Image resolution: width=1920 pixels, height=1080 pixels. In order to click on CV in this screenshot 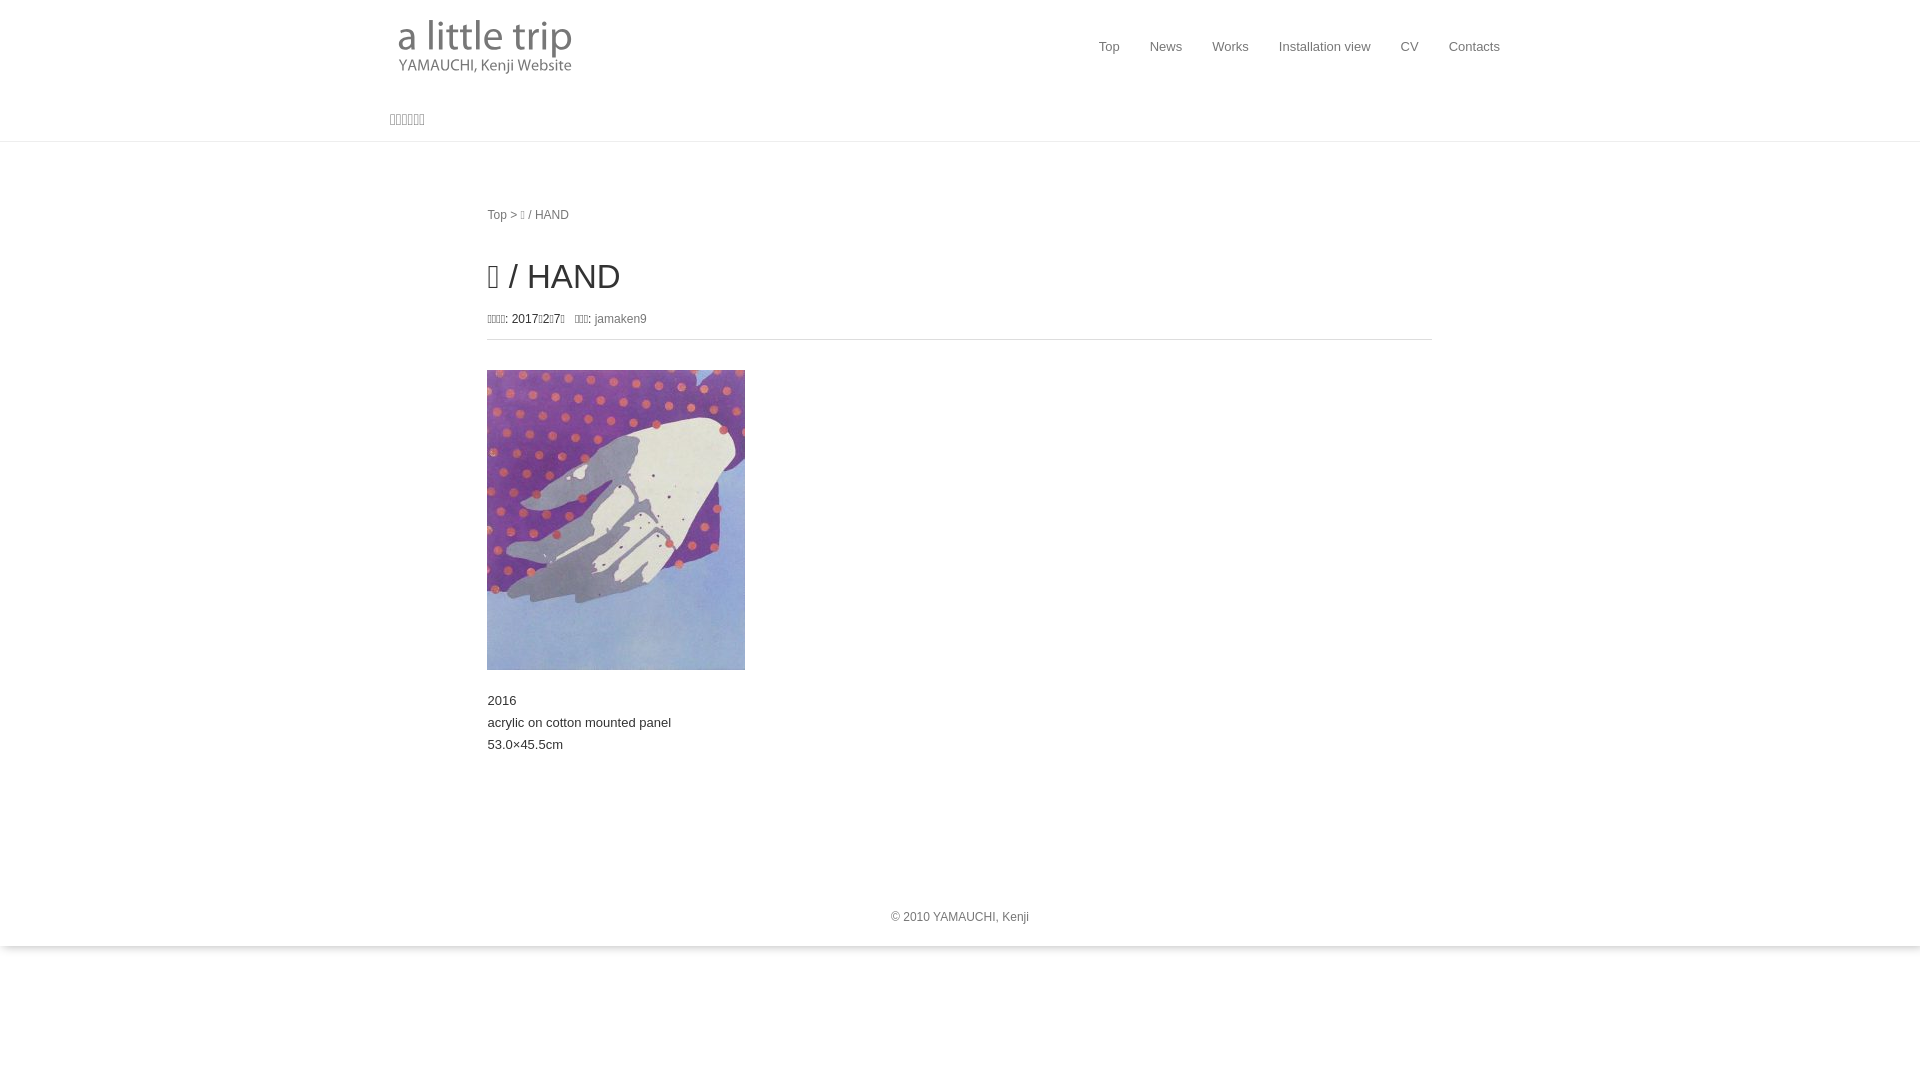, I will do `click(1410, 47)`.